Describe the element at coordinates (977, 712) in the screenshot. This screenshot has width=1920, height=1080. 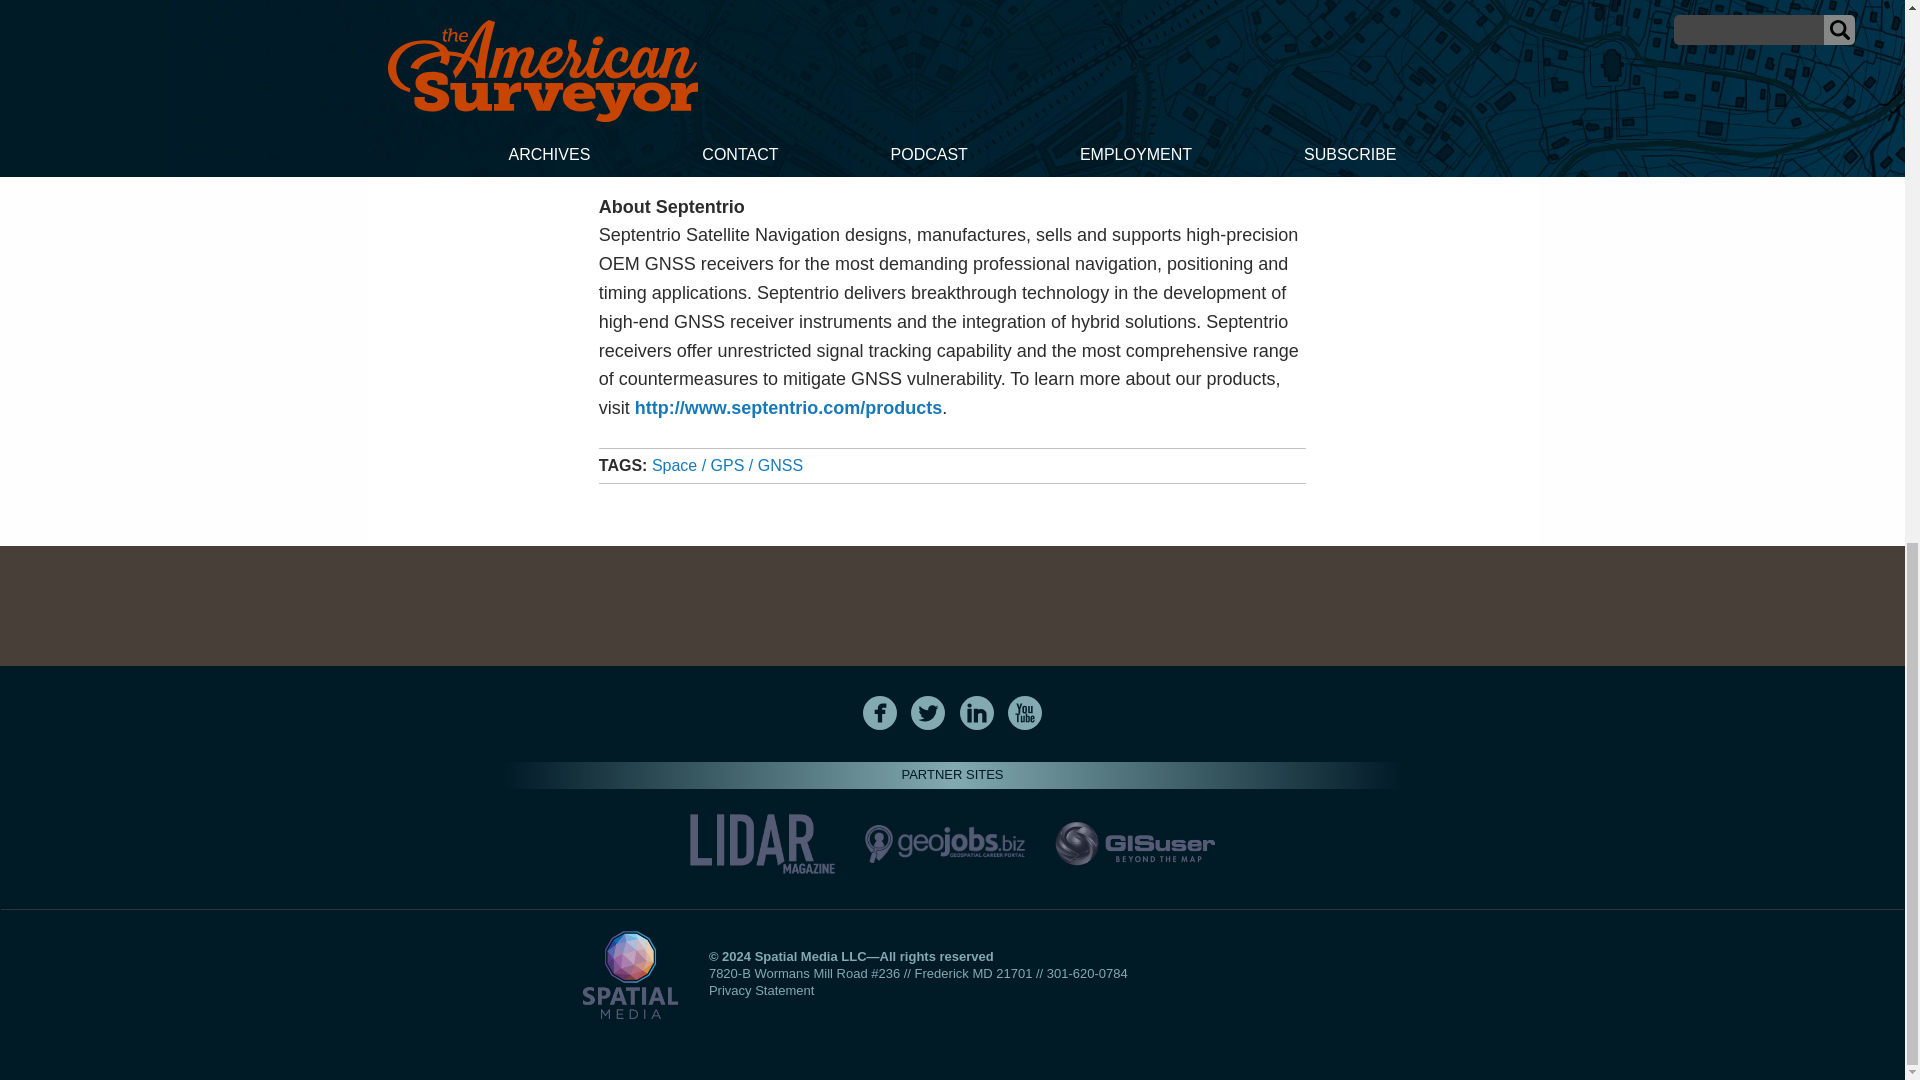
I see `icon-sm-linkedin` at that location.